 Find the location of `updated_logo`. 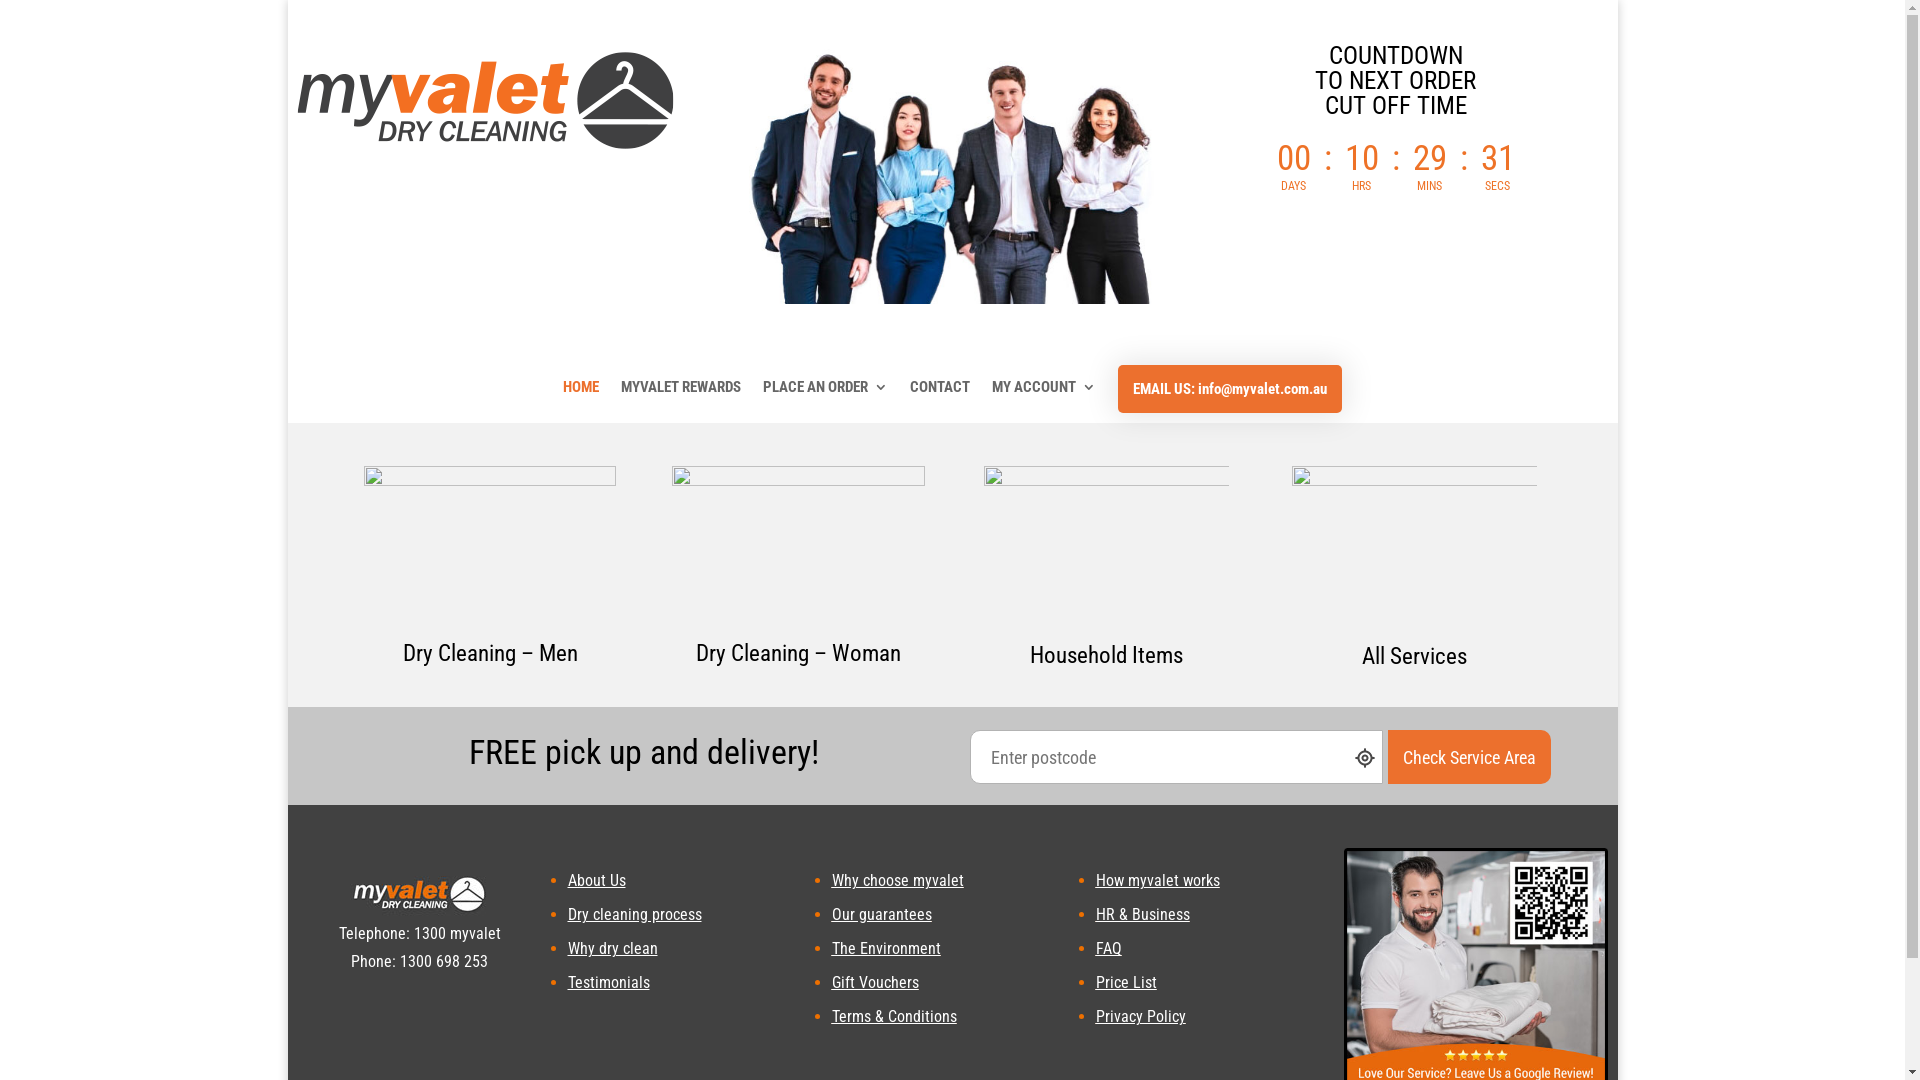

updated_logo is located at coordinates (486, 101).